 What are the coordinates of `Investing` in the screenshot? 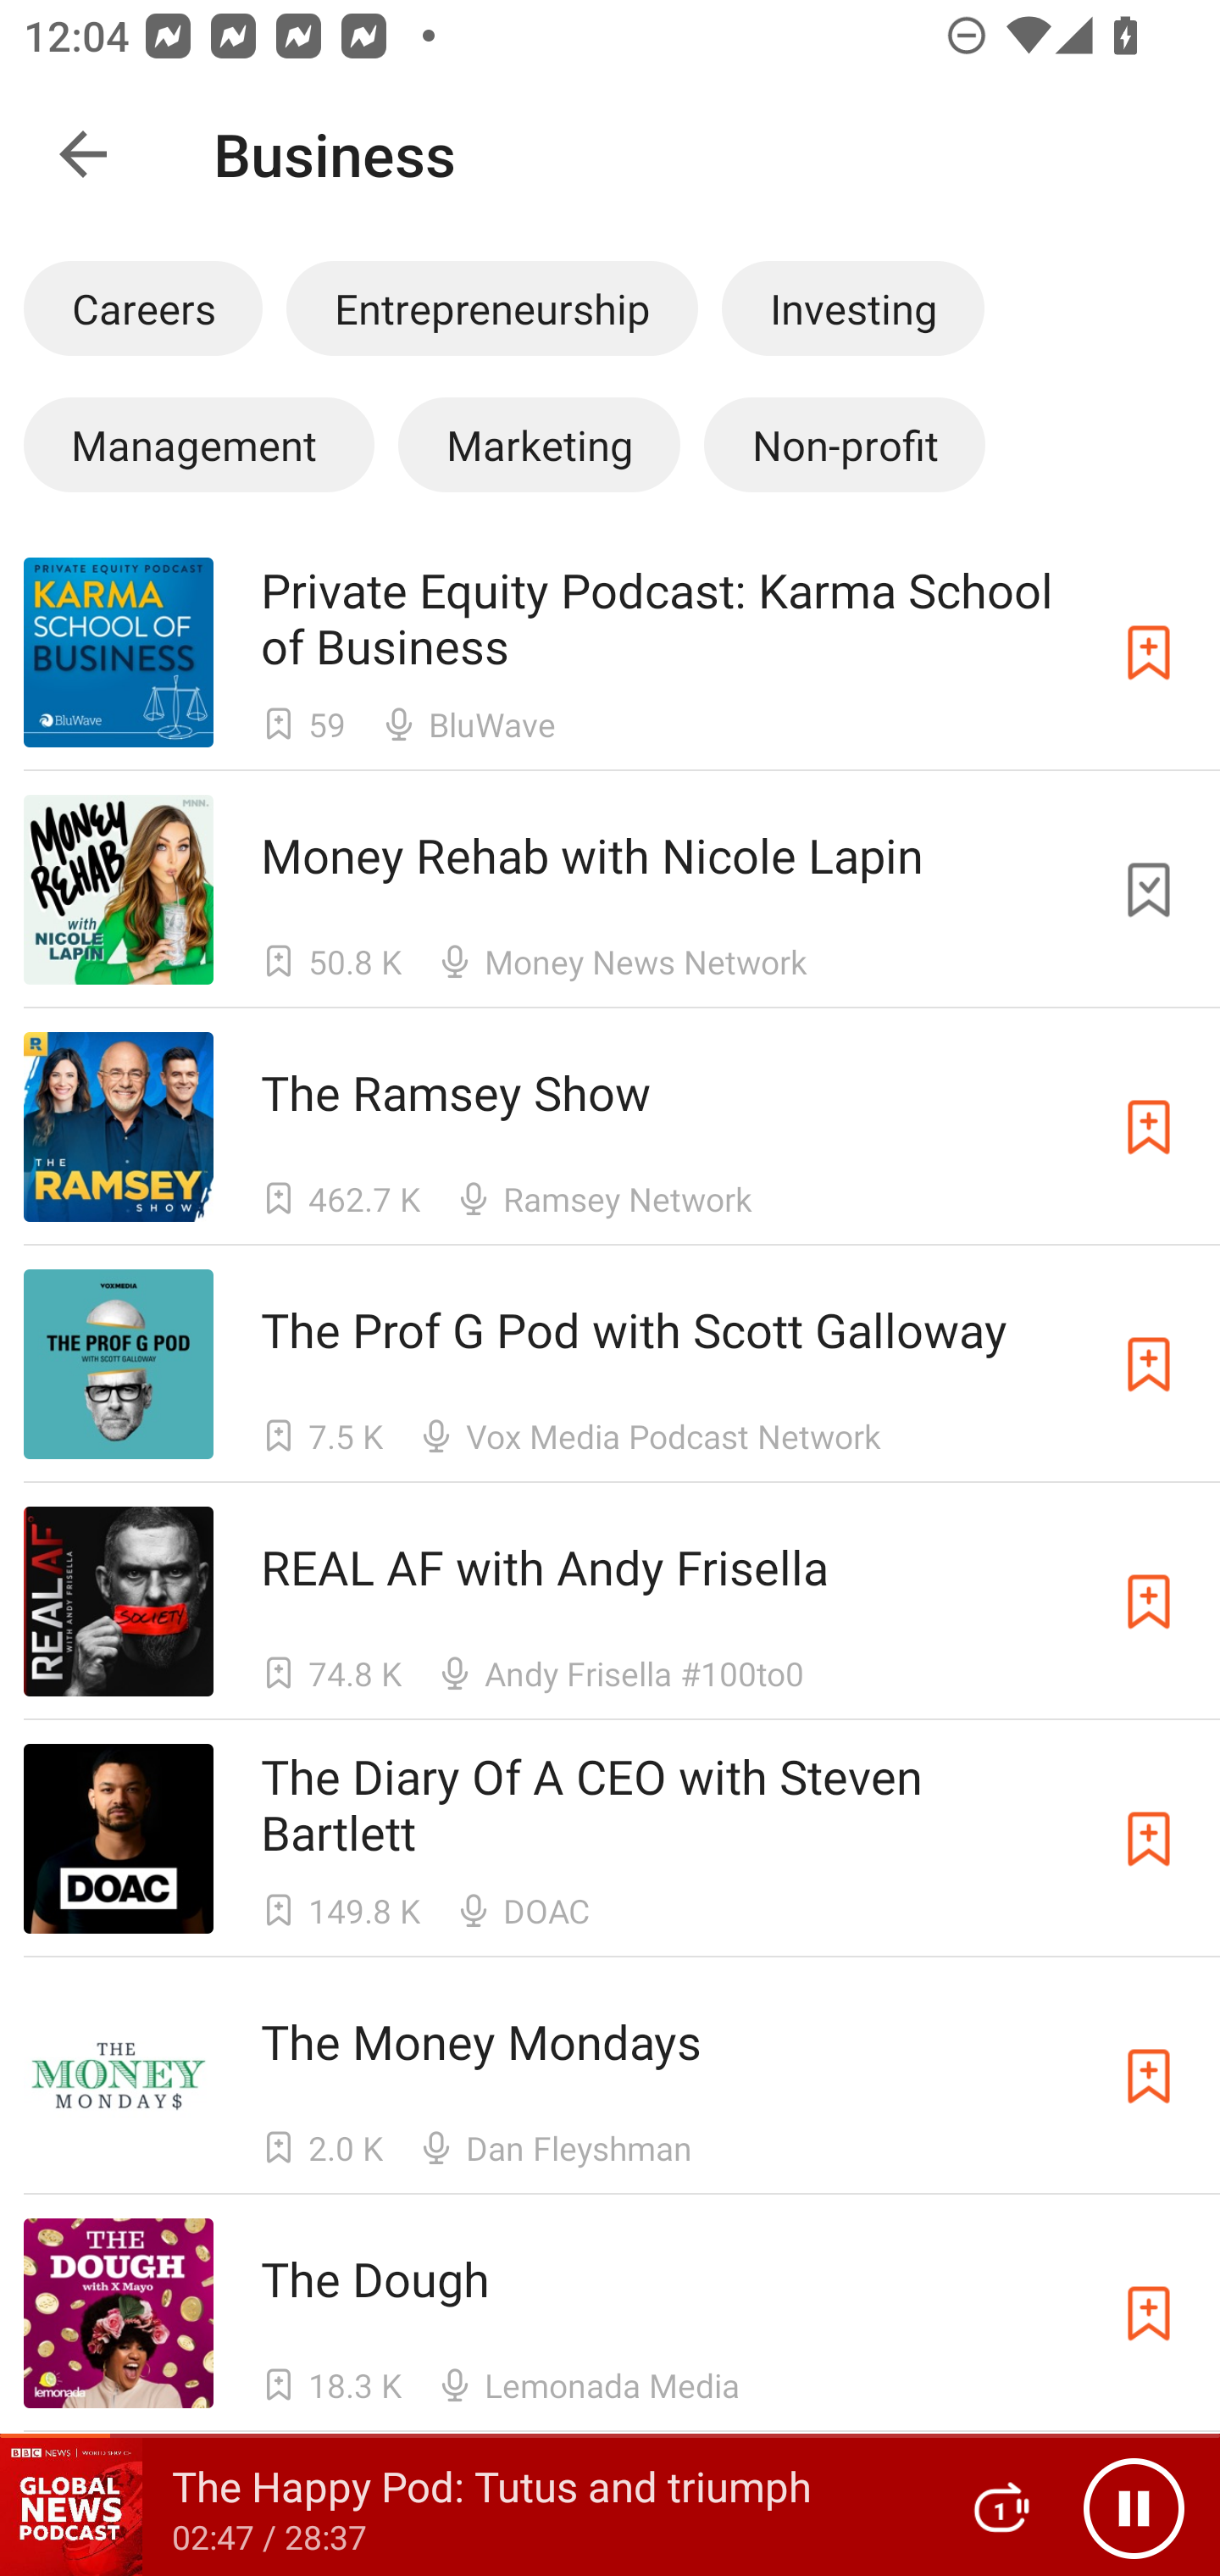 It's located at (853, 308).